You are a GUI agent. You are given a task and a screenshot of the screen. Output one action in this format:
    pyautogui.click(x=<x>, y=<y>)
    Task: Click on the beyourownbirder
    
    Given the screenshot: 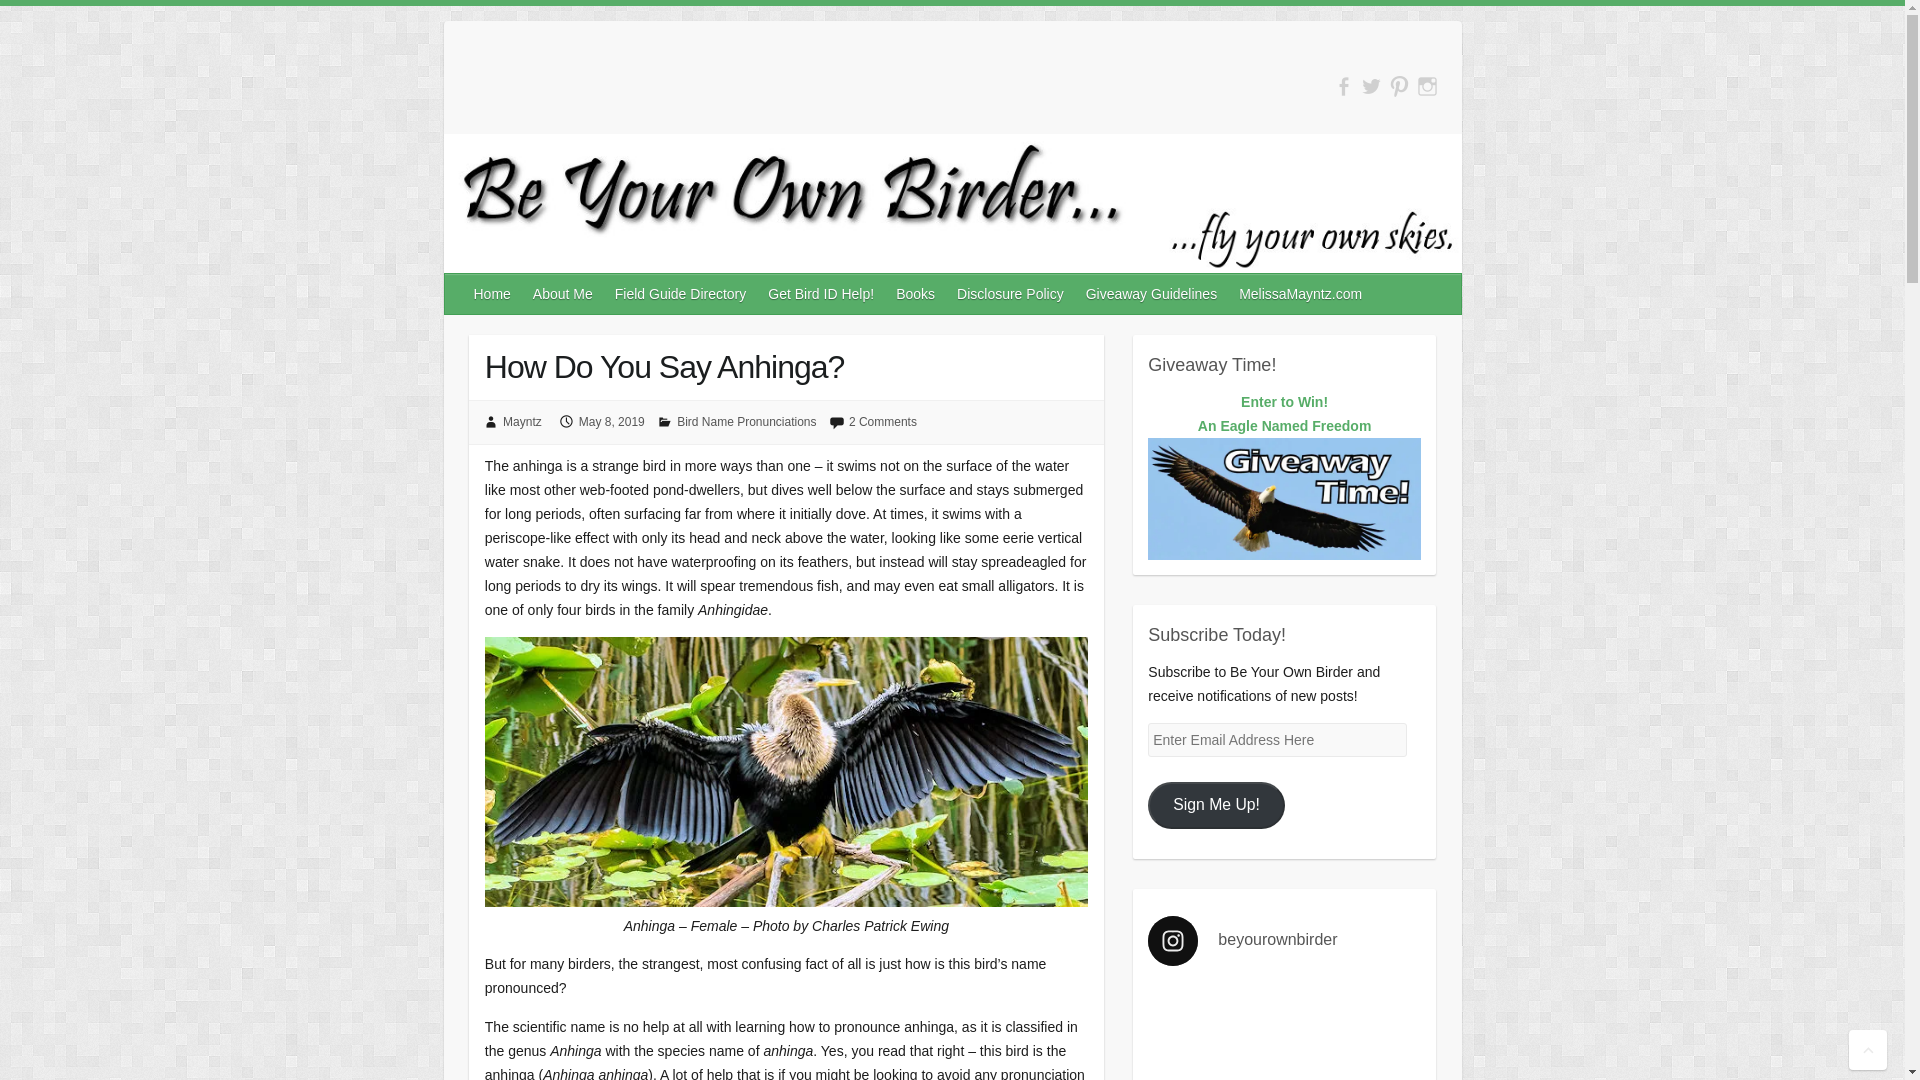 What is the action you would take?
    pyautogui.click(x=1284, y=426)
    